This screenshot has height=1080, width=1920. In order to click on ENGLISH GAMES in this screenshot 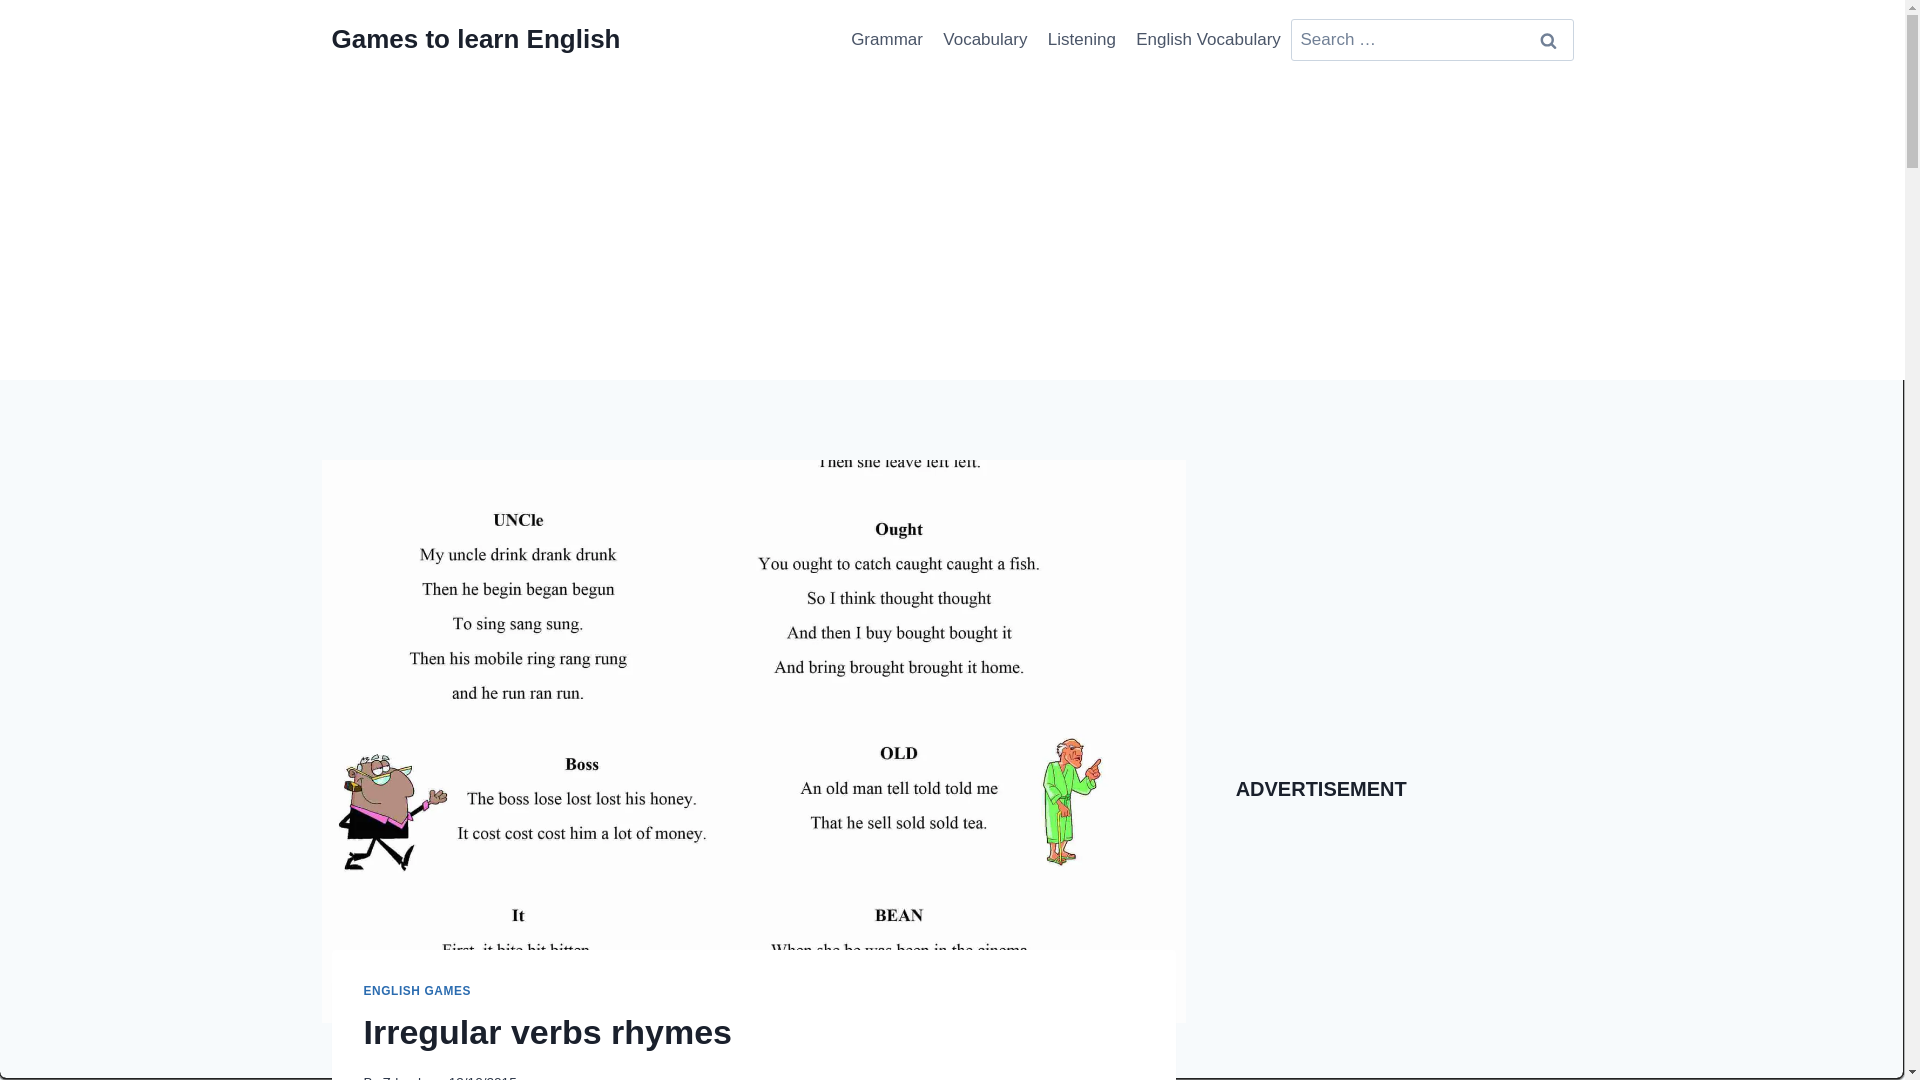, I will do `click(418, 990)`.